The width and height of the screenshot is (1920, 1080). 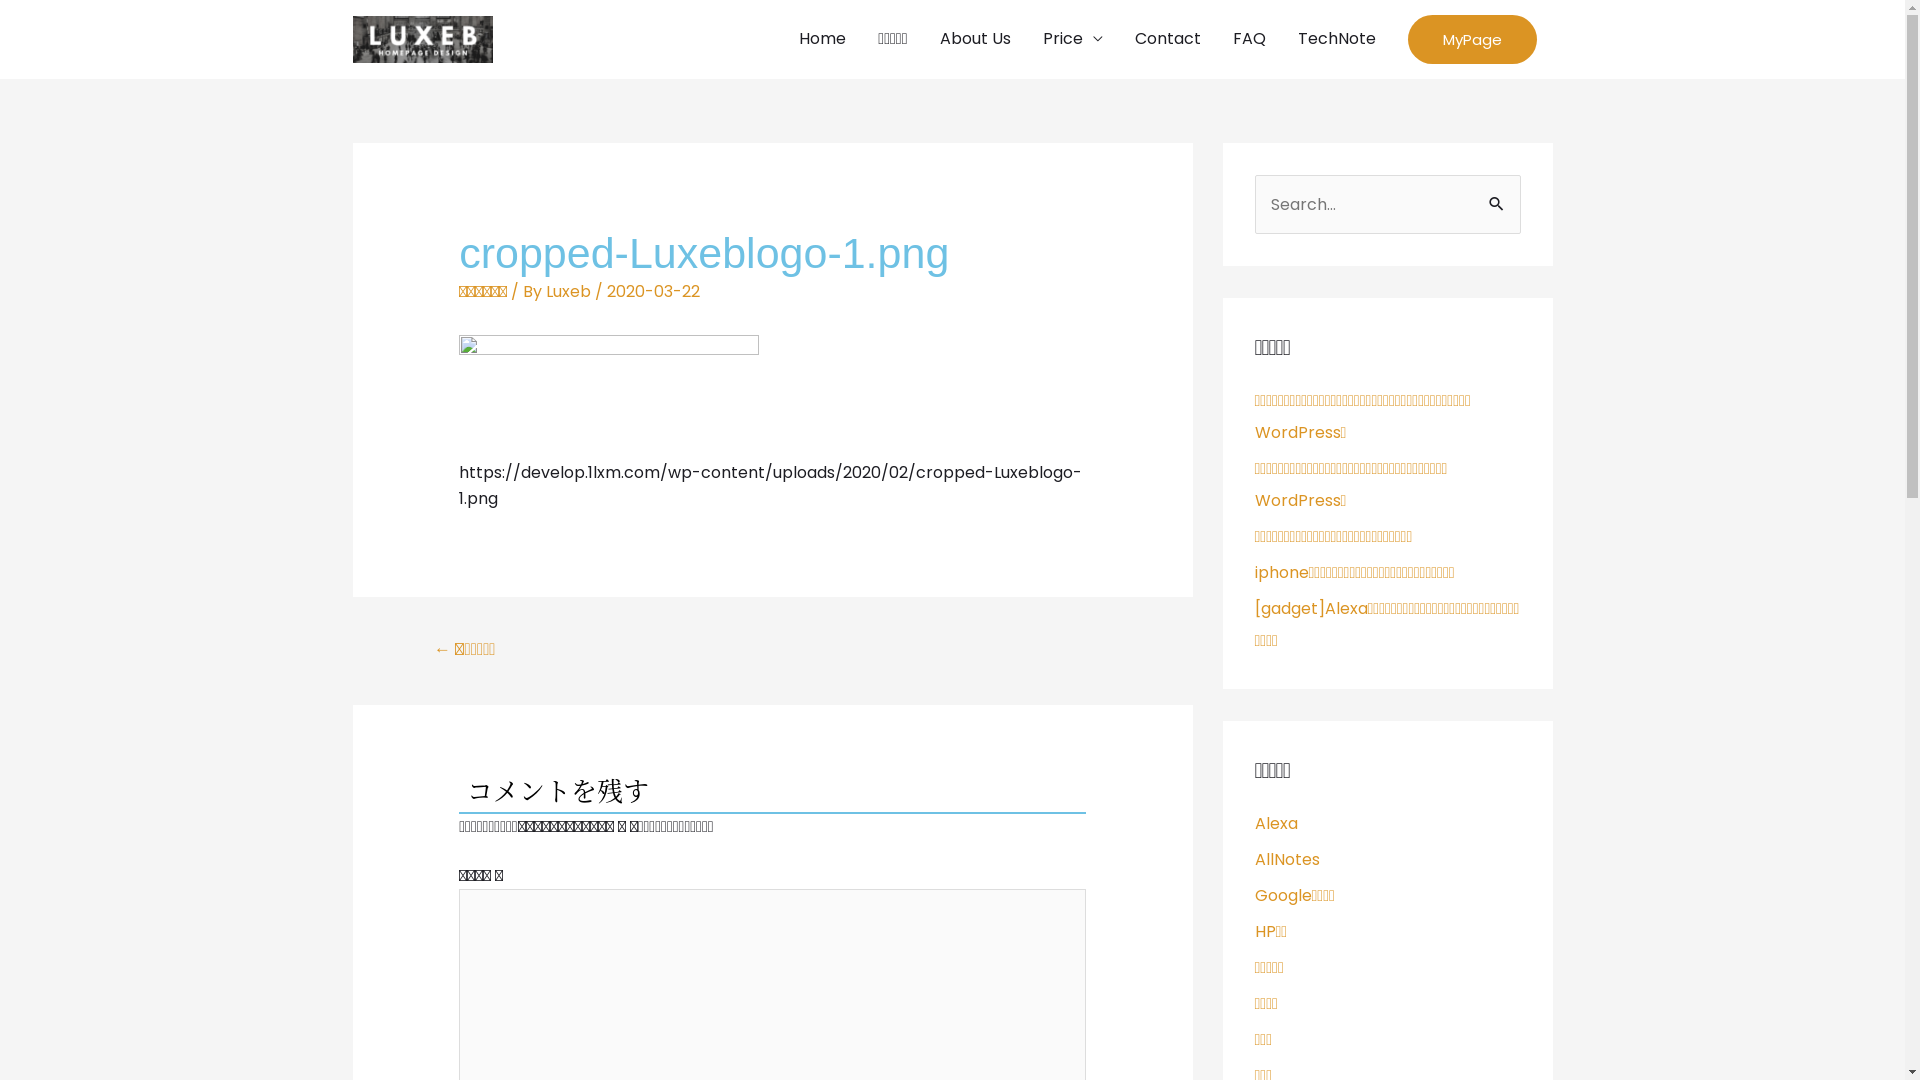 I want to click on Price, so click(x=1072, y=39).